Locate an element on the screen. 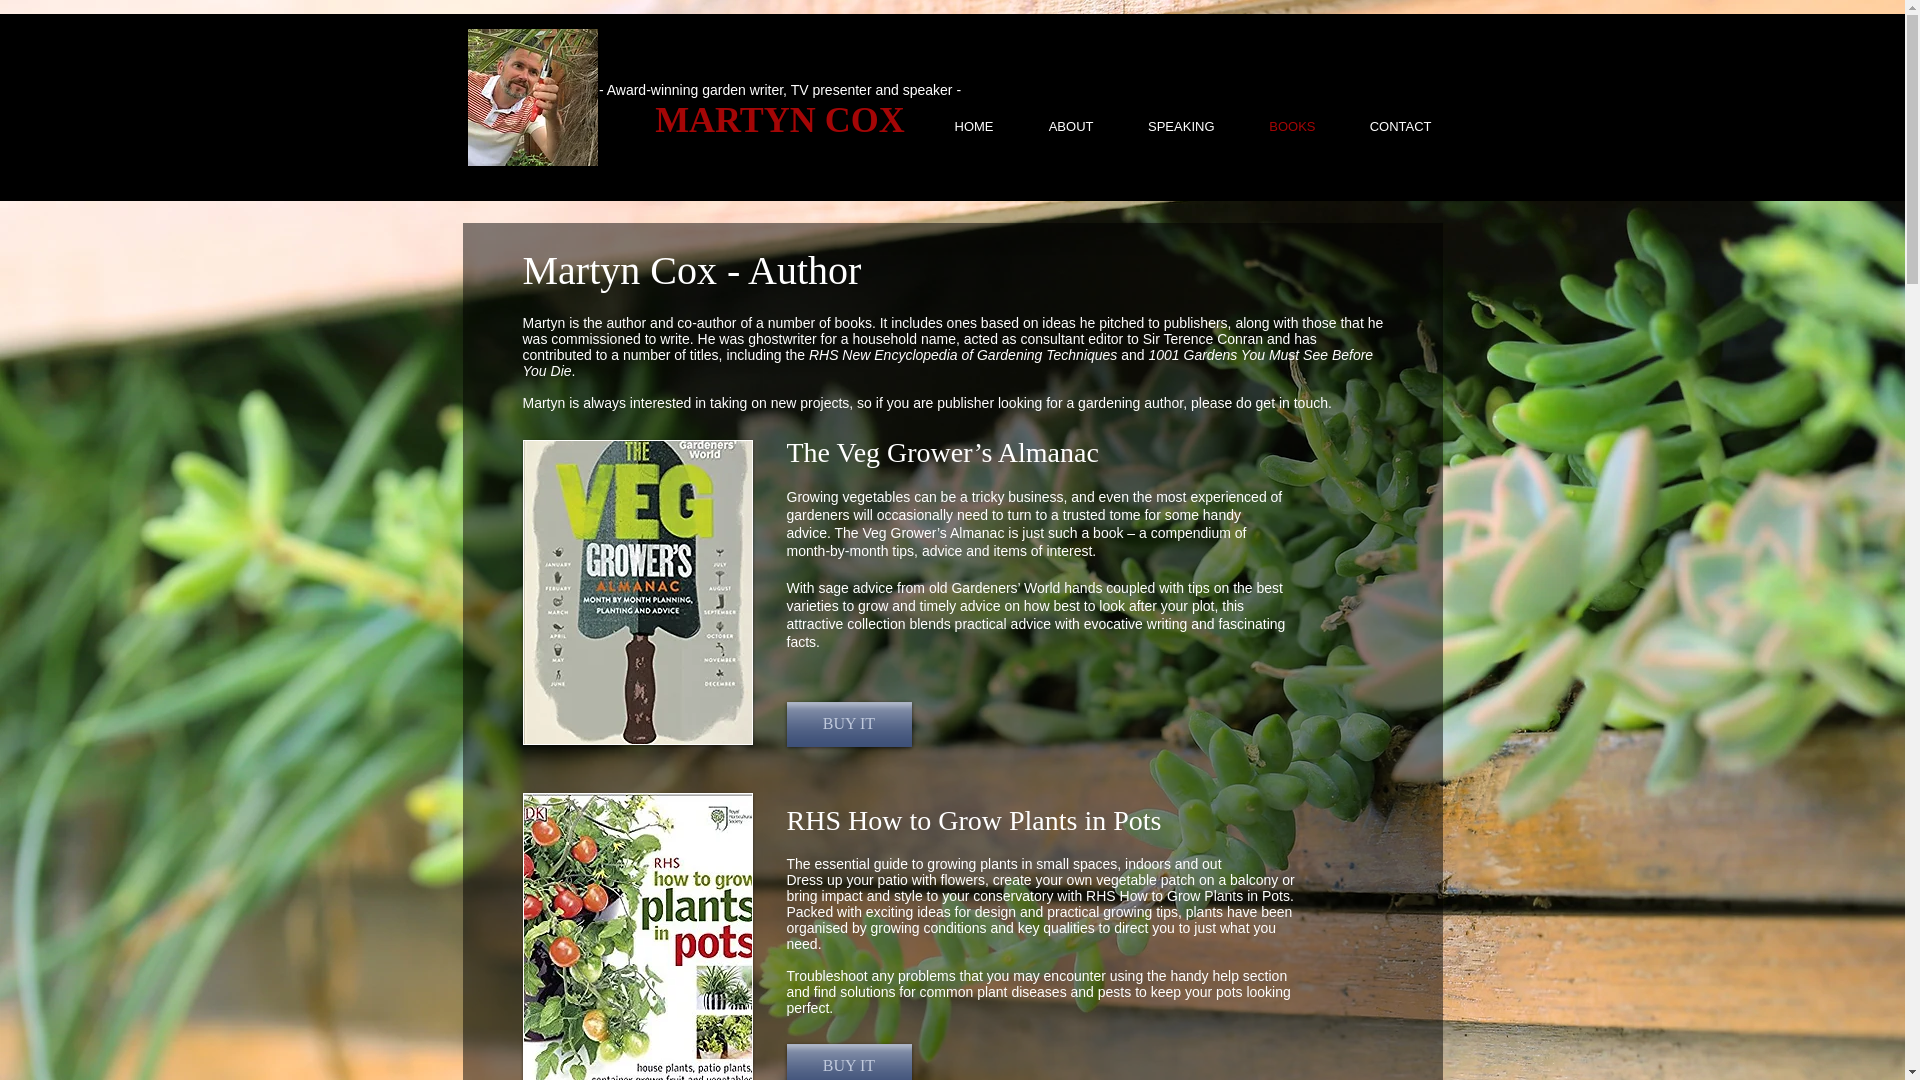 This screenshot has width=1920, height=1080. BUY IT is located at coordinates (848, 724).